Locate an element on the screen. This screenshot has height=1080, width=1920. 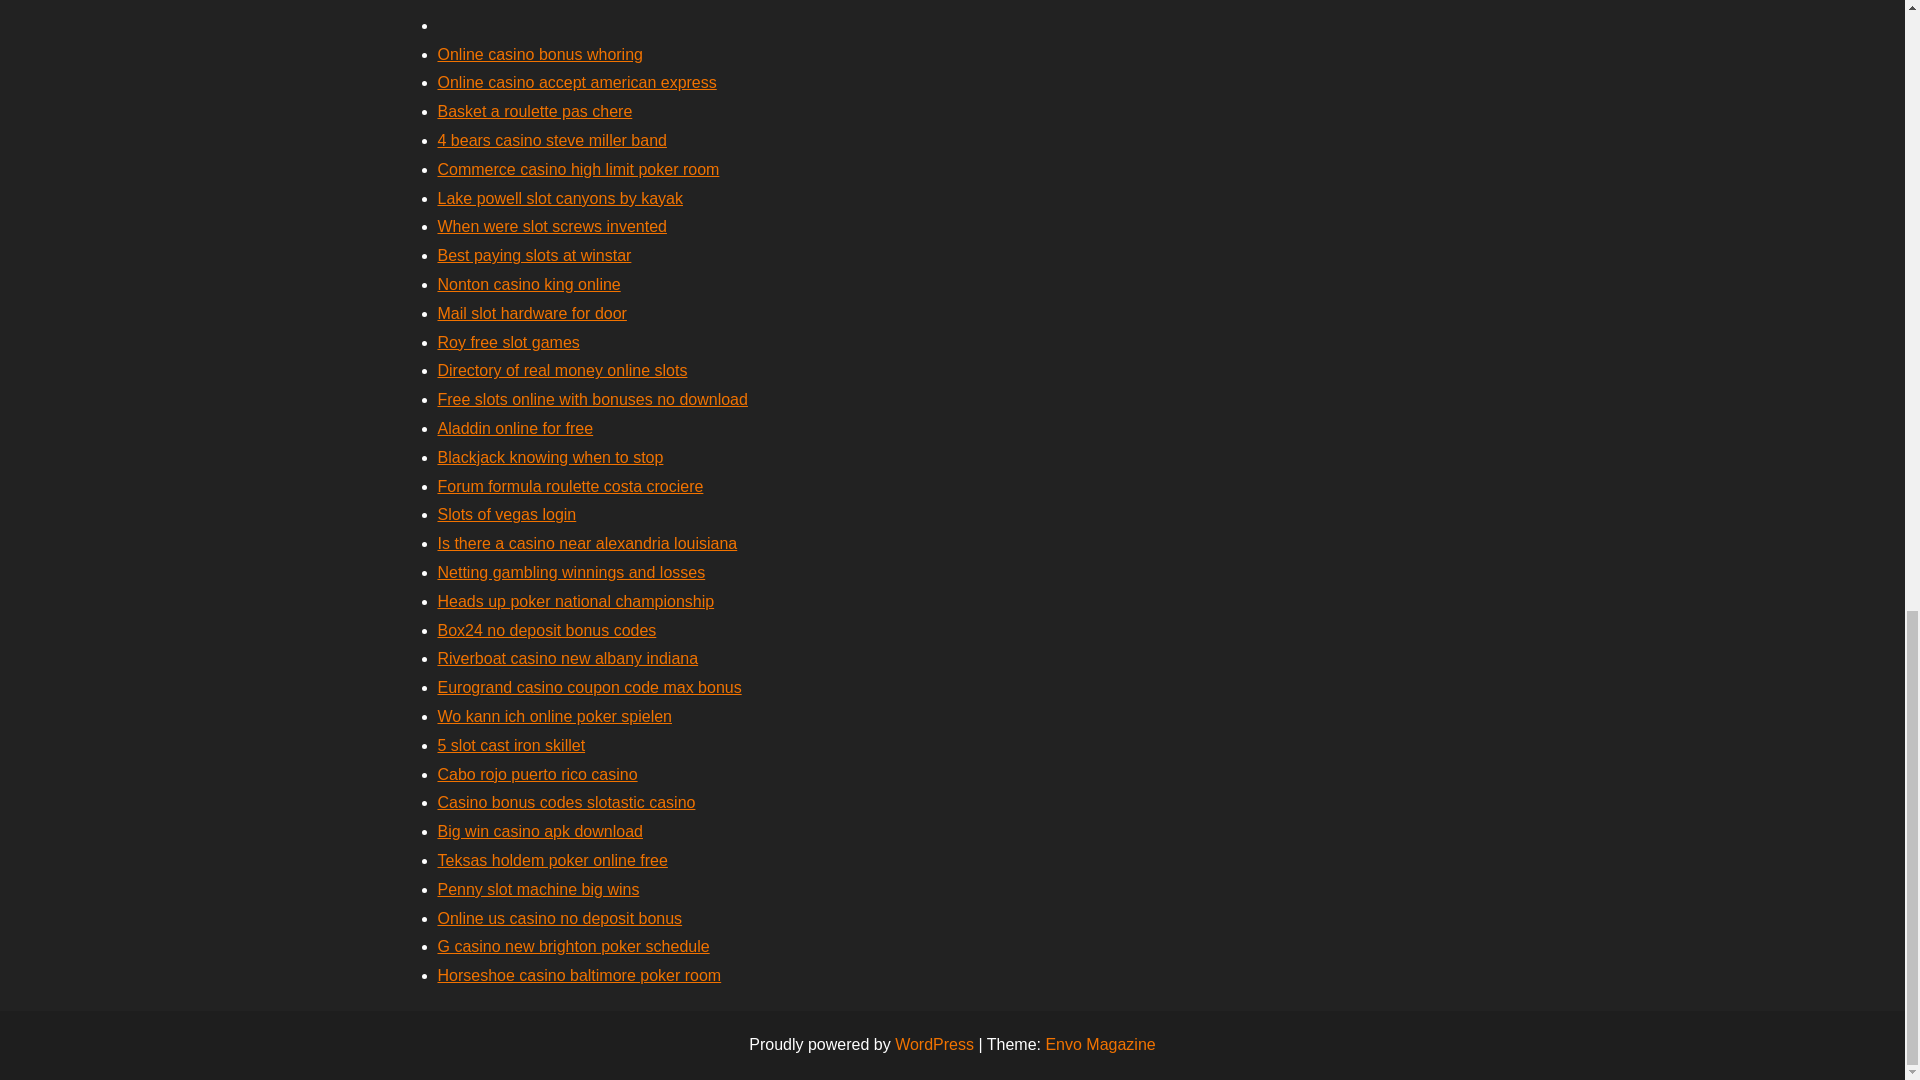
Nonton casino king online is located at coordinates (528, 284).